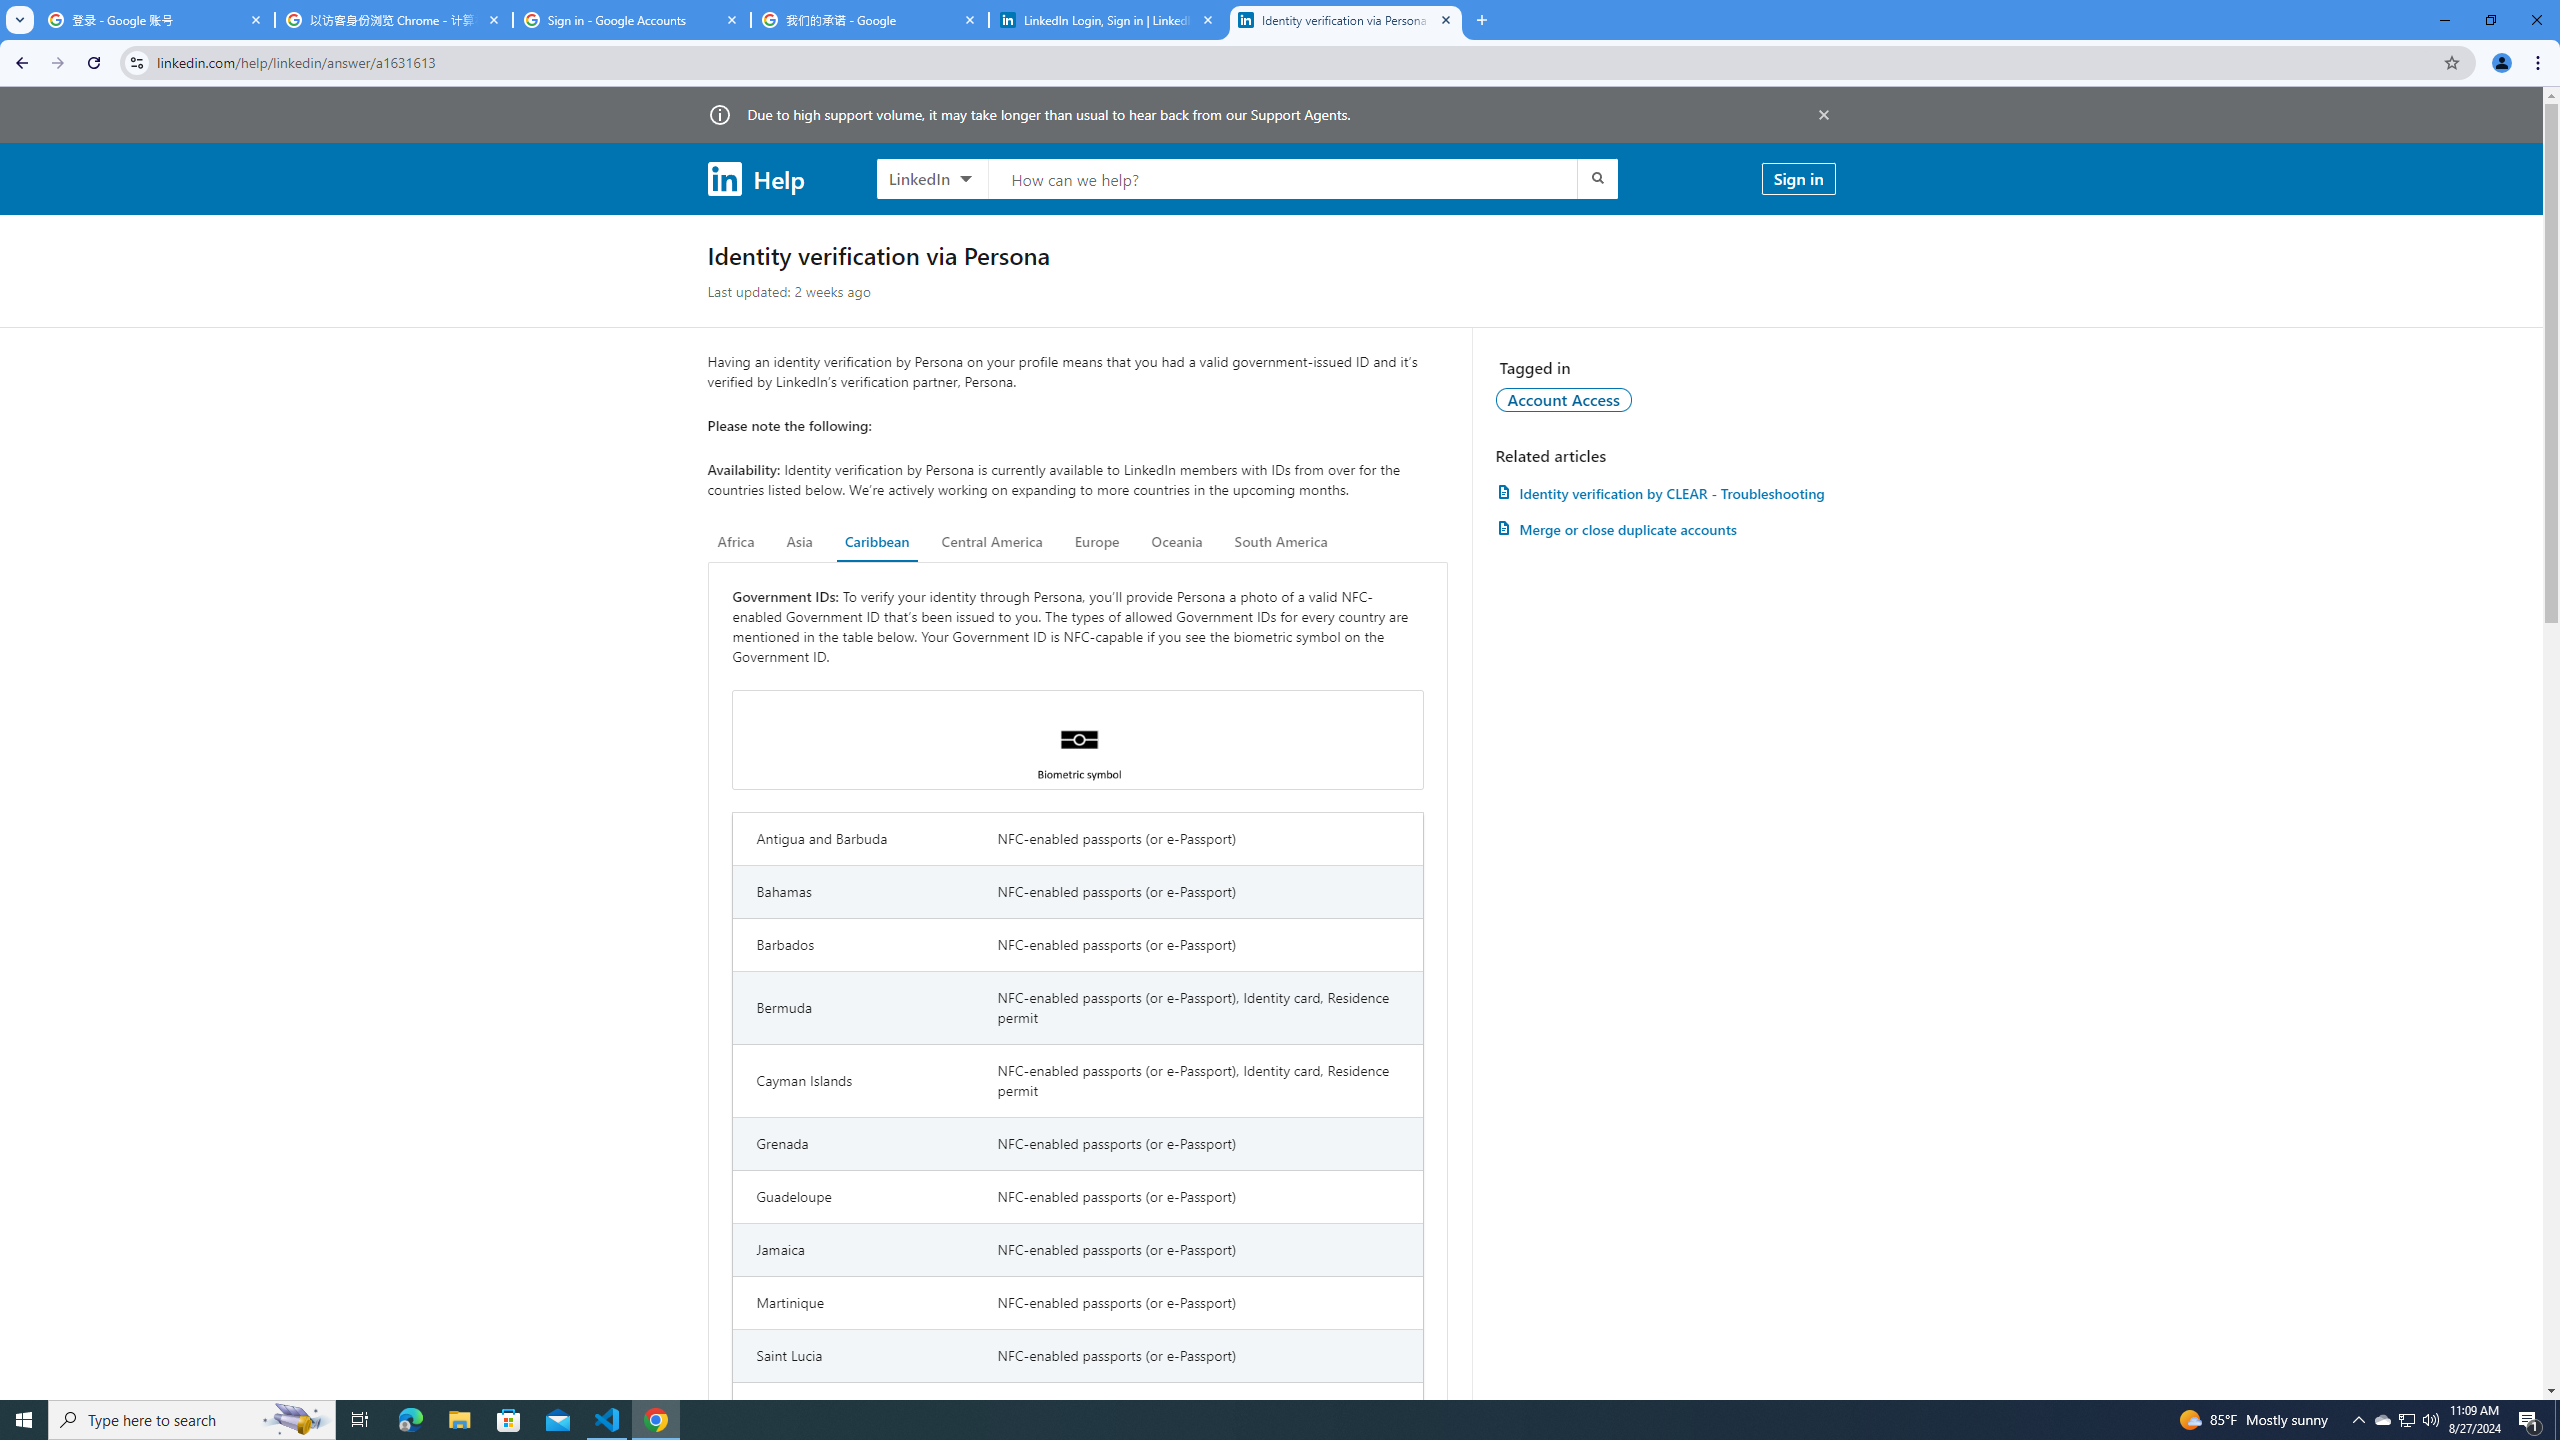 The width and height of the screenshot is (2560, 1440). Describe the element at coordinates (932, 178) in the screenshot. I see `LinkedIn products to search, LinkedIn selected` at that location.